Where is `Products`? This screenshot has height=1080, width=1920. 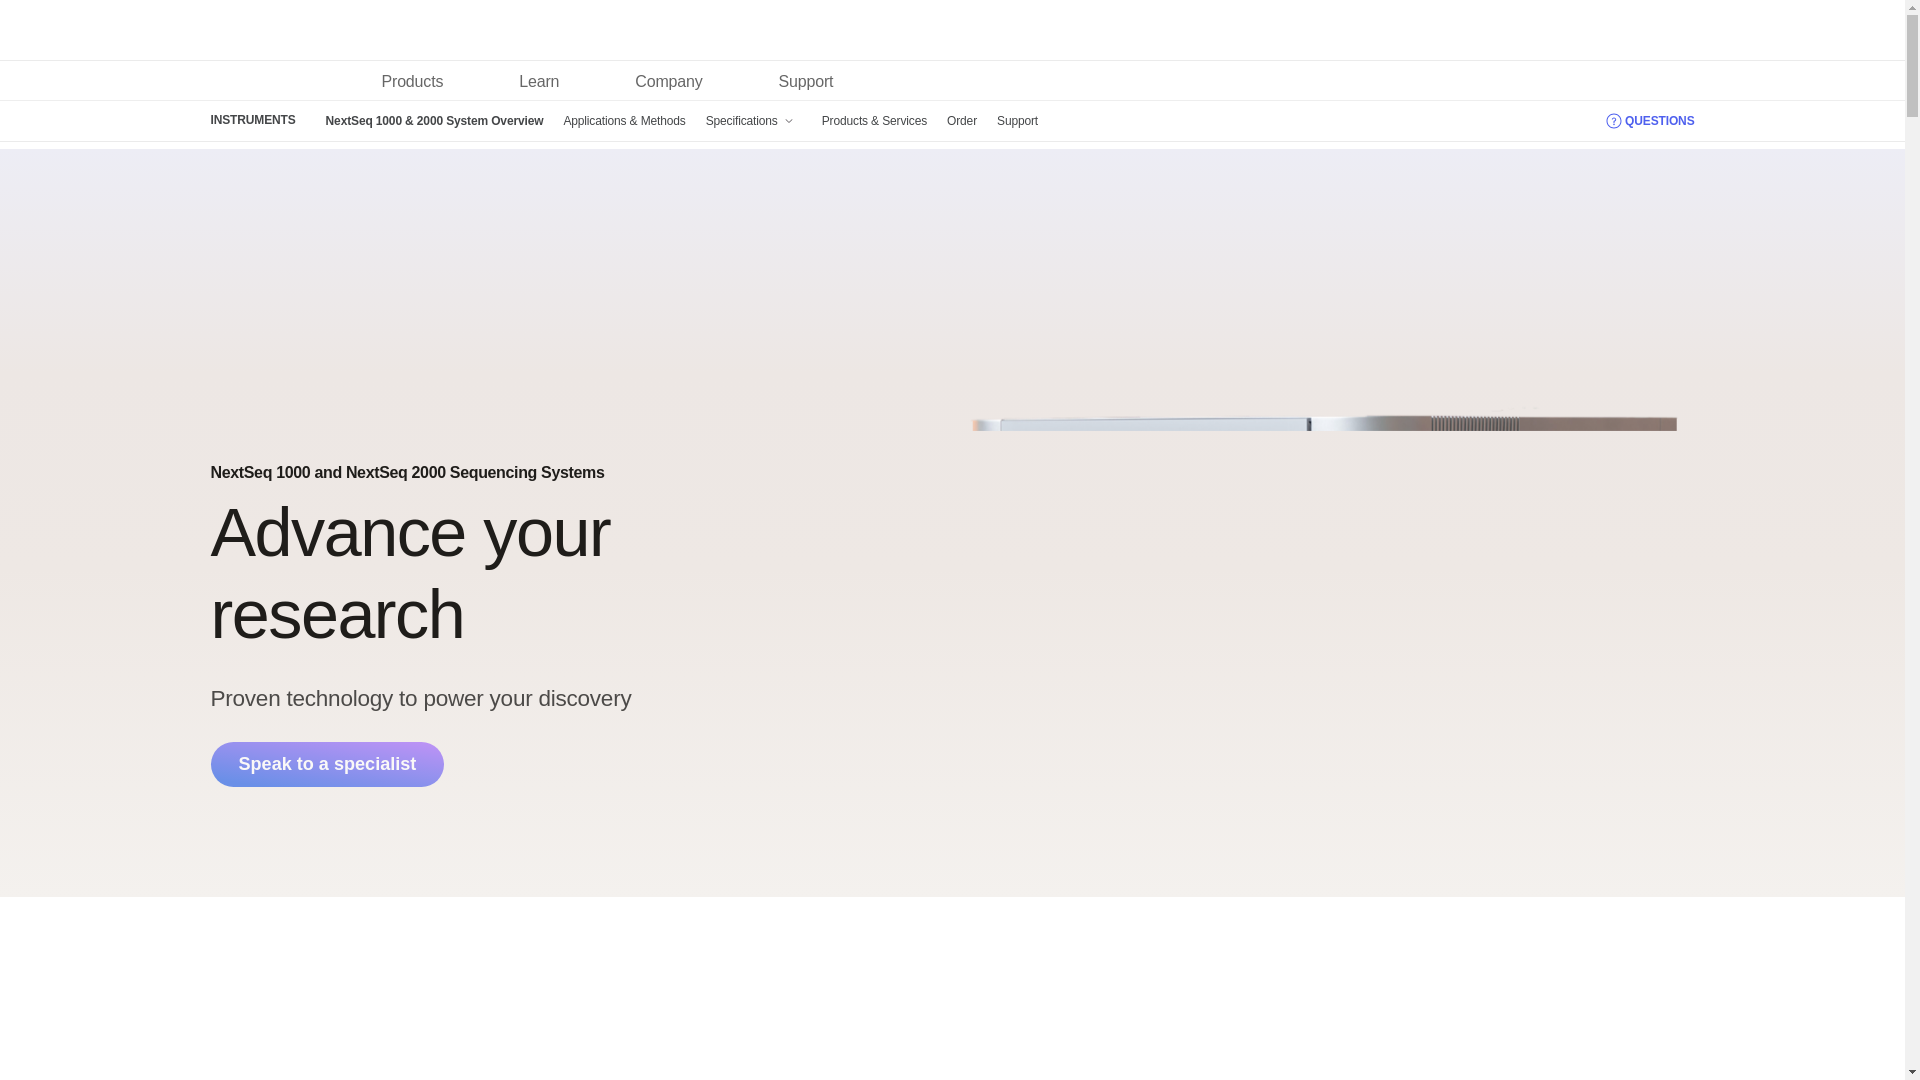
Products is located at coordinates (412, 81).